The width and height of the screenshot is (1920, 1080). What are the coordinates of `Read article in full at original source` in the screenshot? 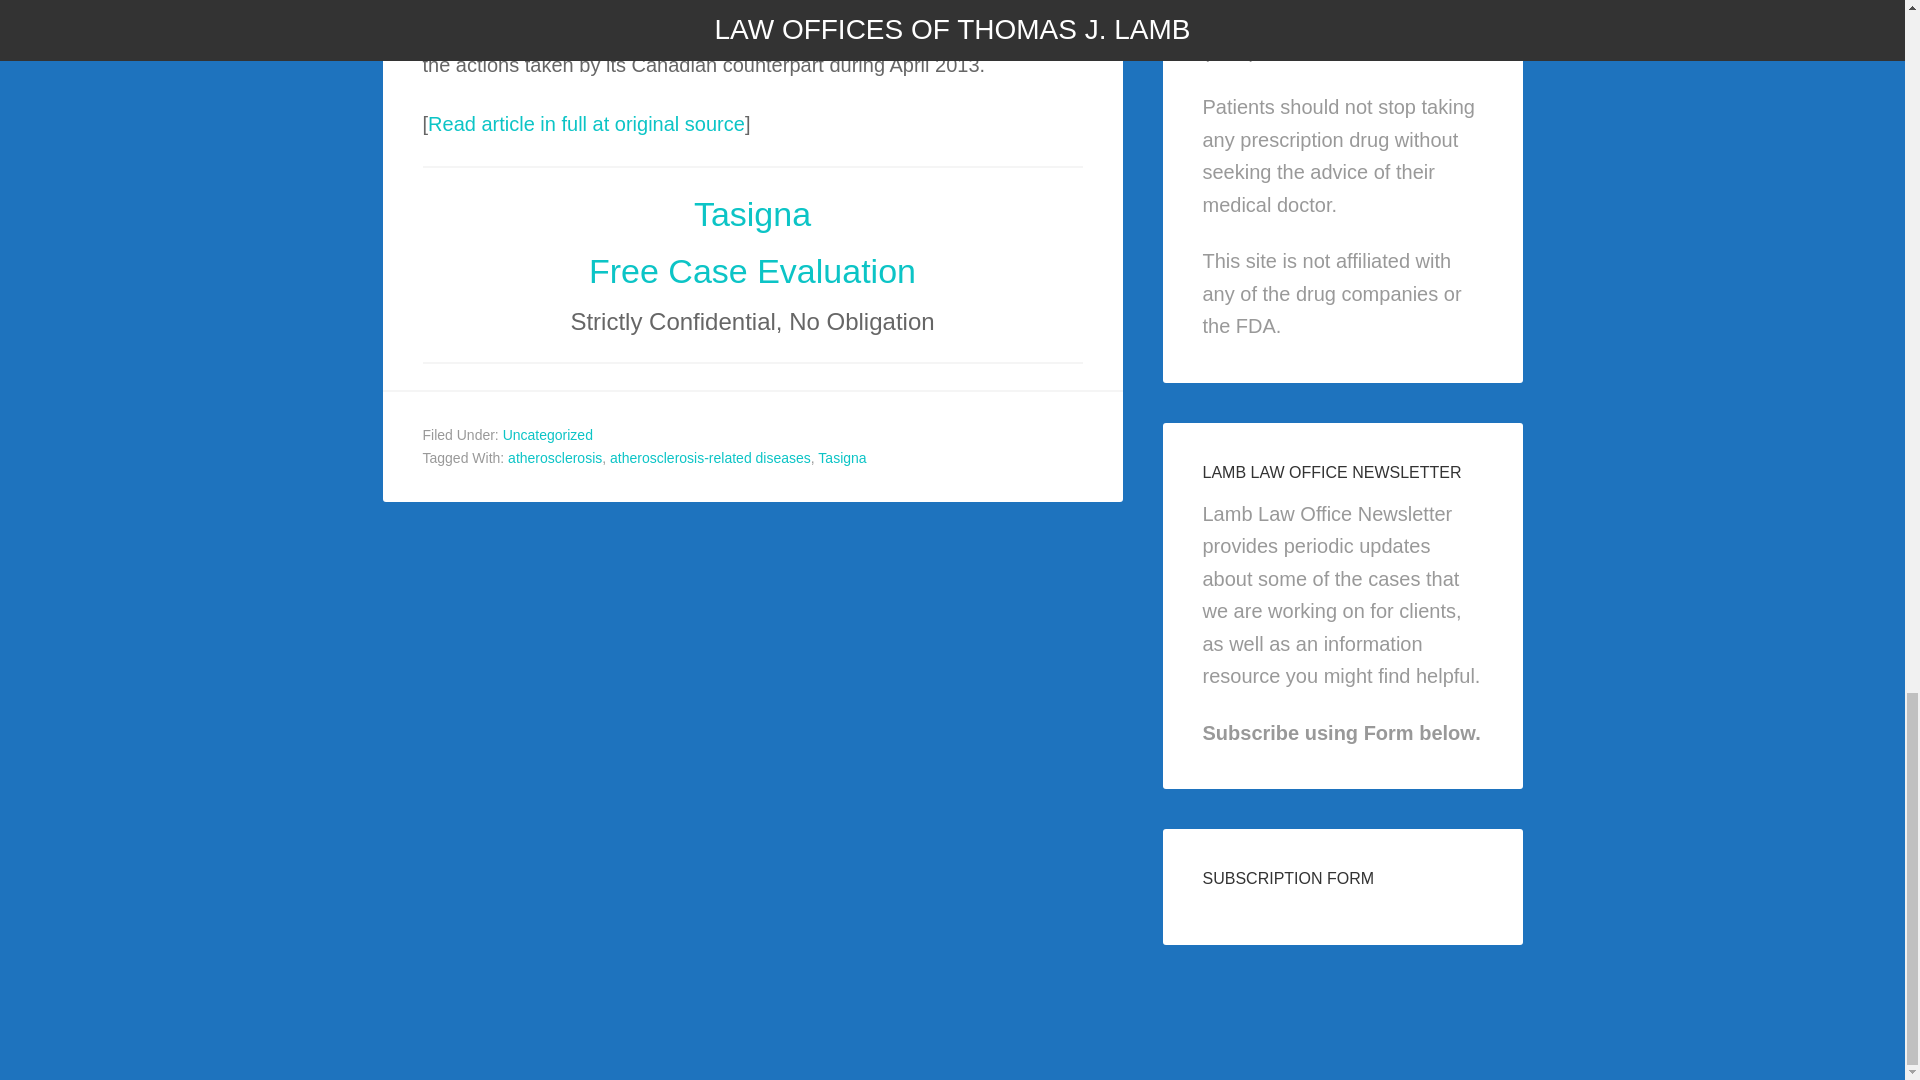 It's located at (586, 122).